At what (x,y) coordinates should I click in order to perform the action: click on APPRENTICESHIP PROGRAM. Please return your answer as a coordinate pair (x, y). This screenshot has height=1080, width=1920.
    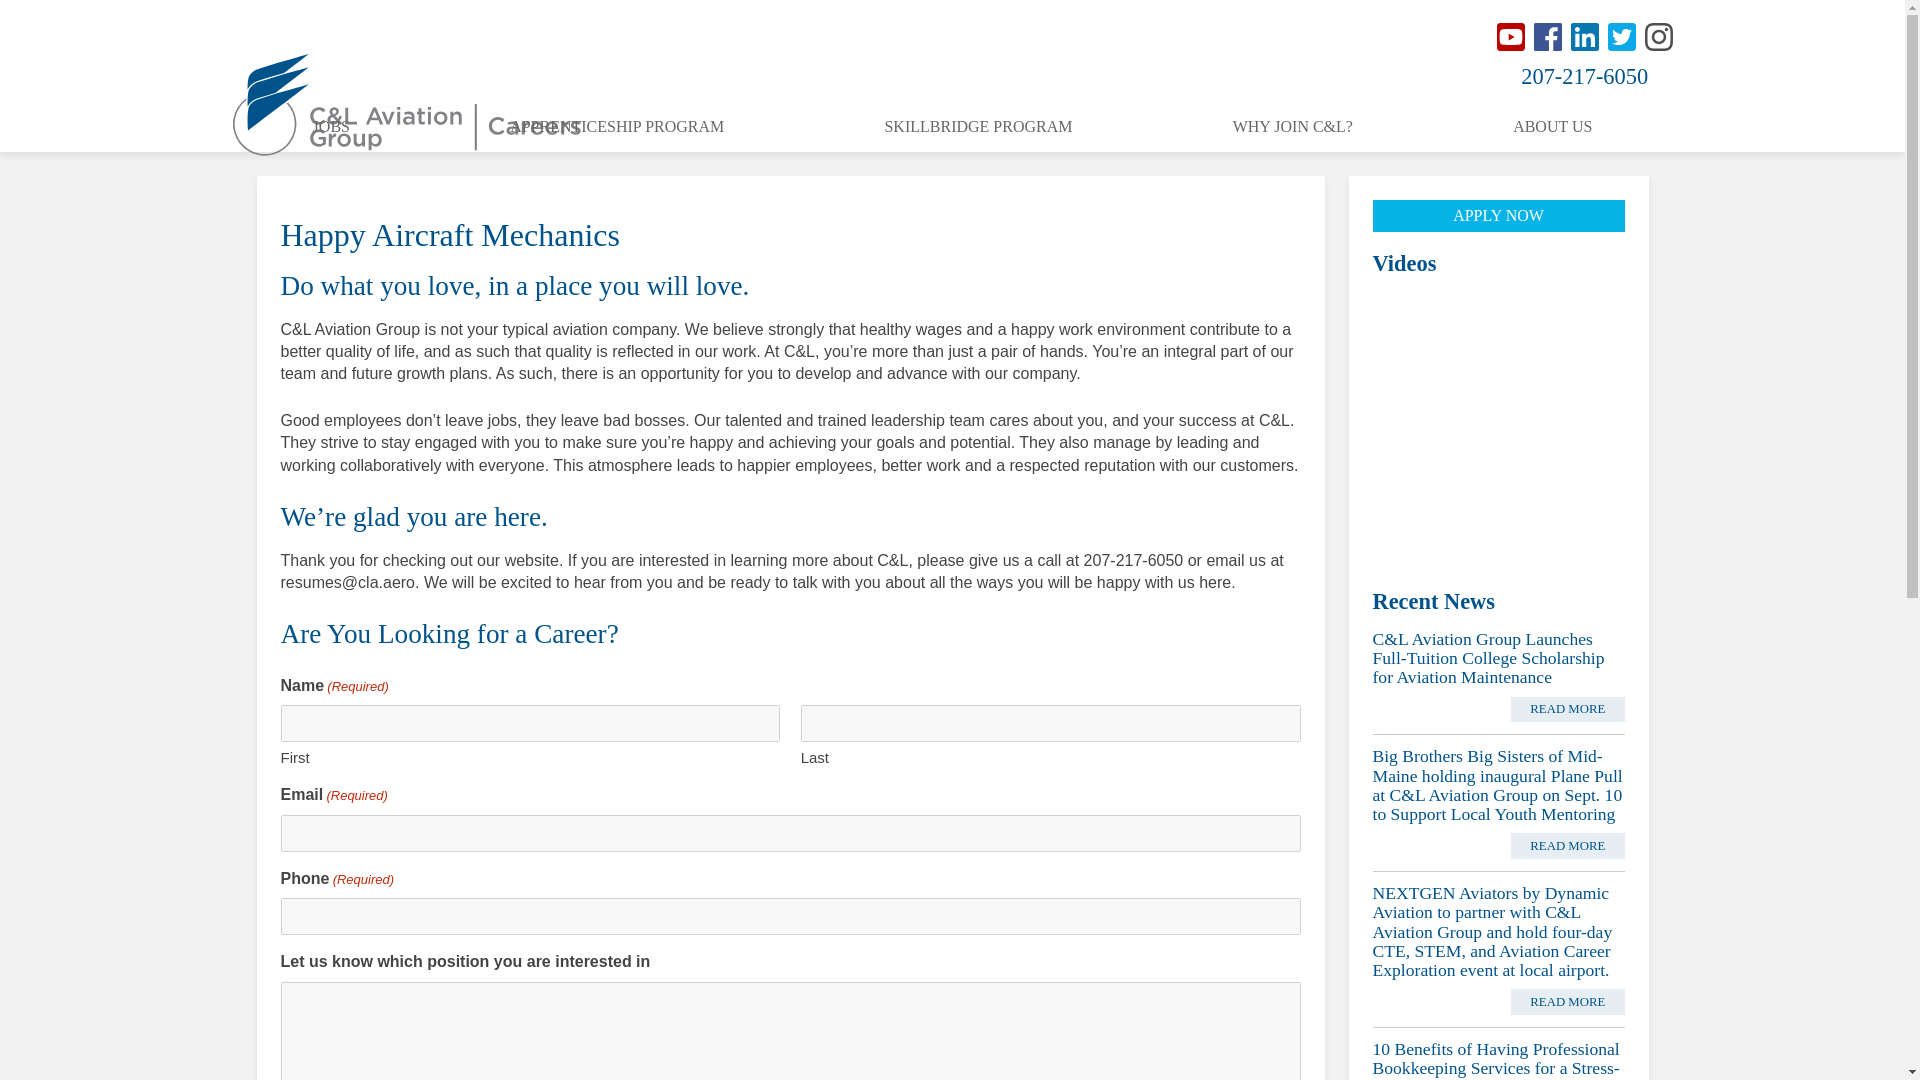
    Looking at the image, I should click on (616, 130).